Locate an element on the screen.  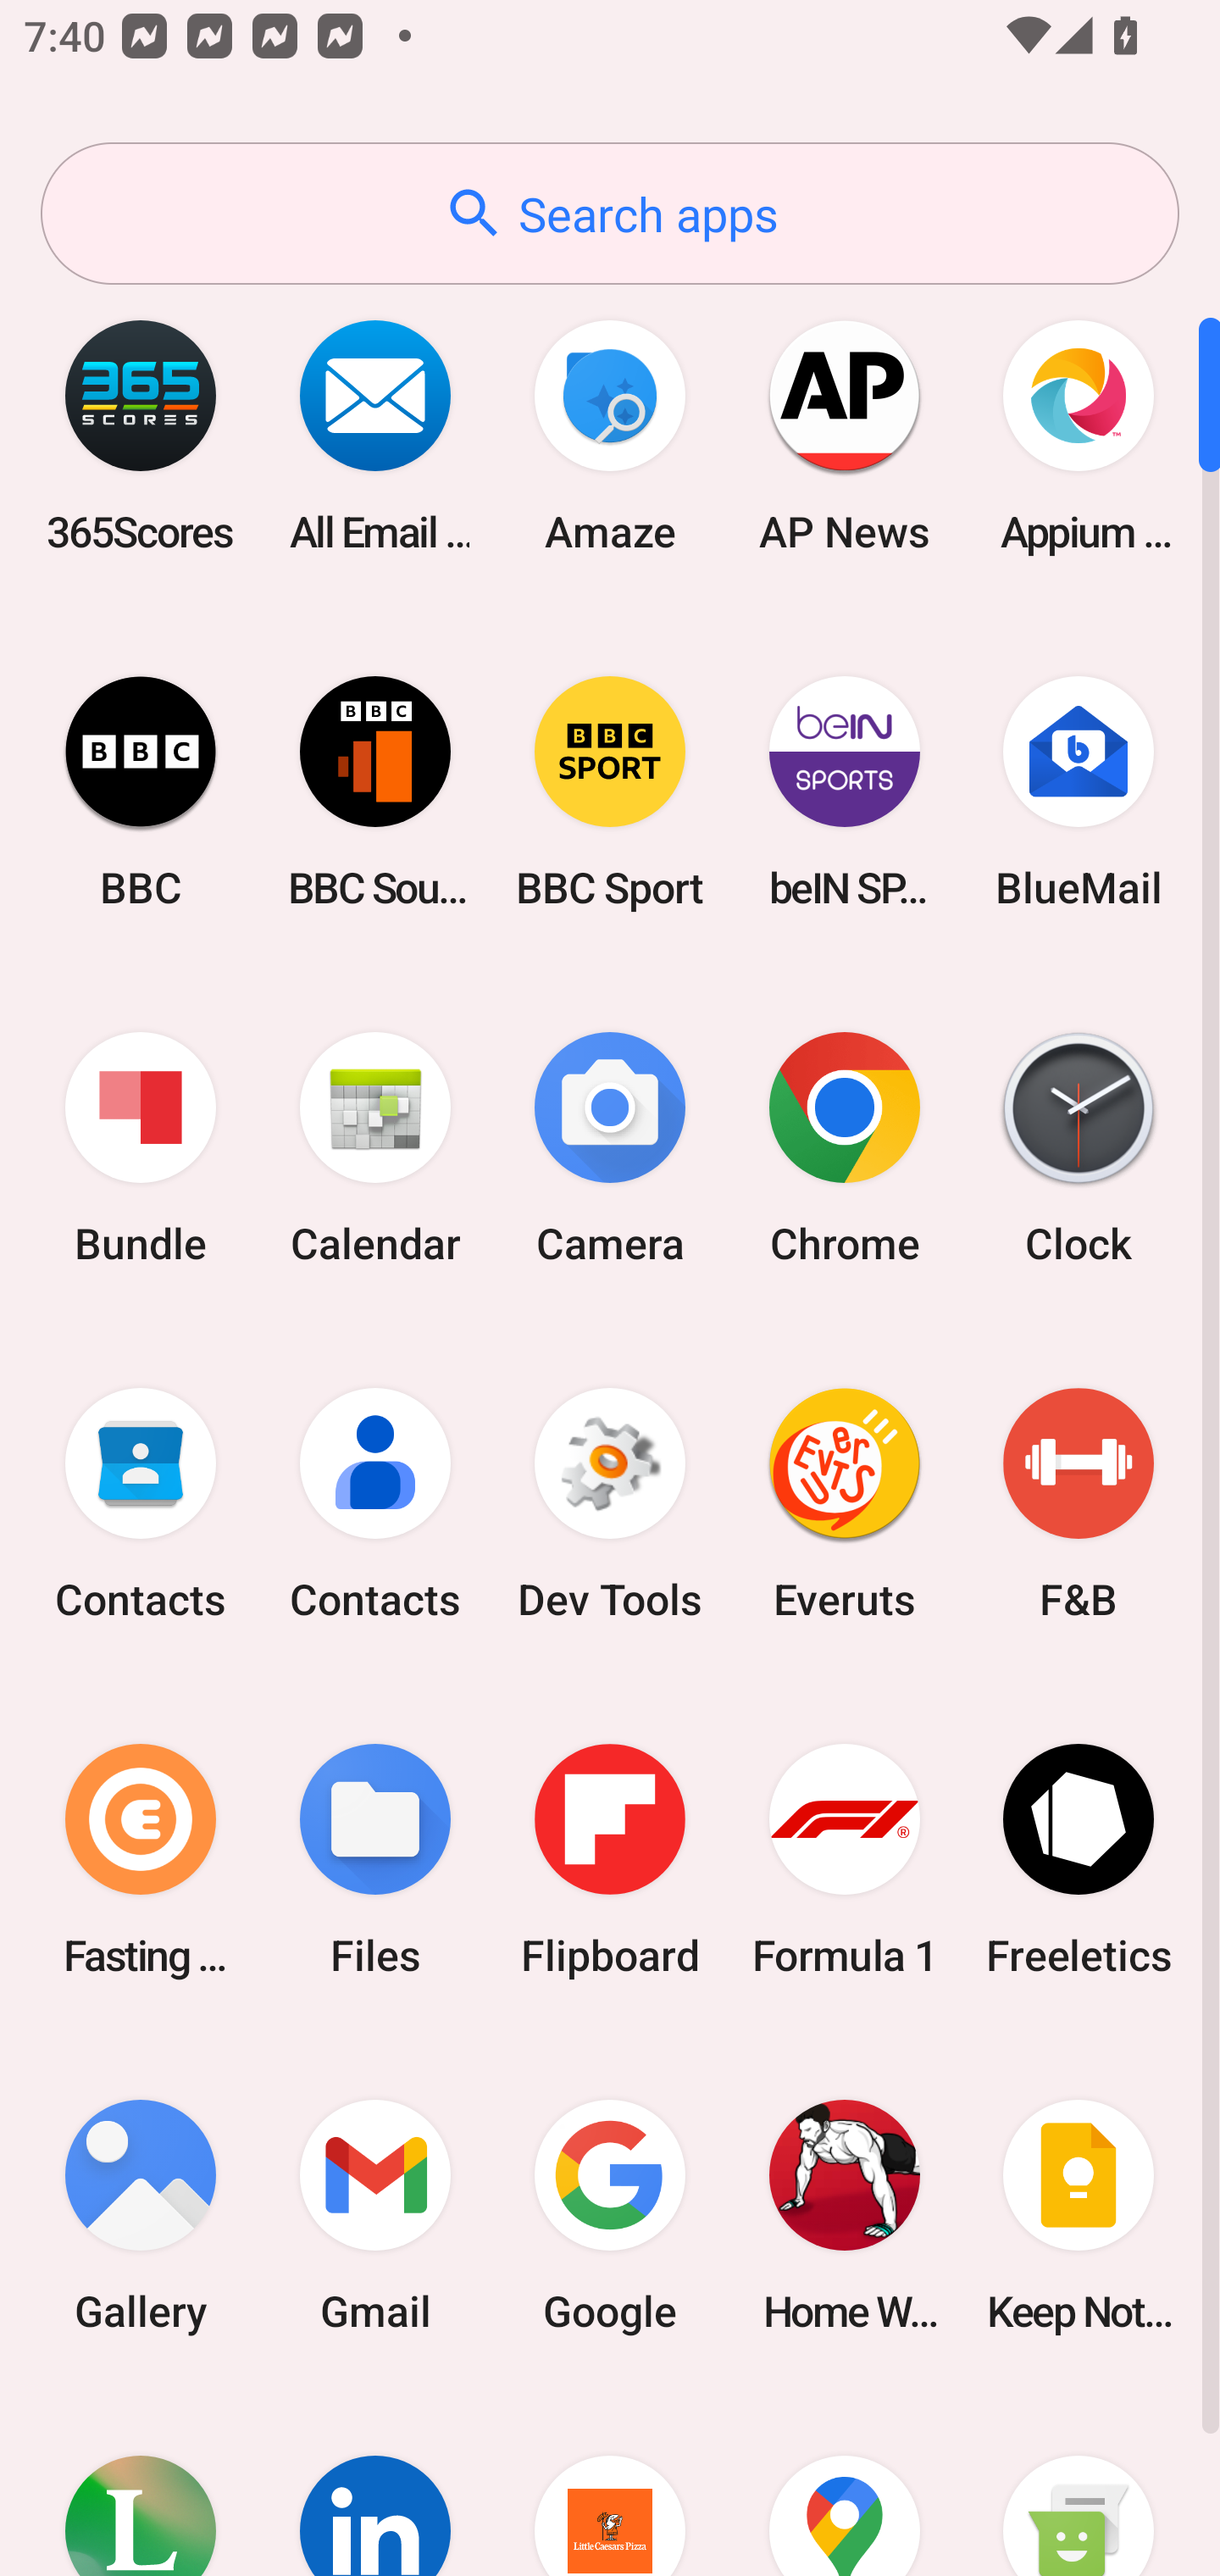
BBC is located at coordinates (141, 791).